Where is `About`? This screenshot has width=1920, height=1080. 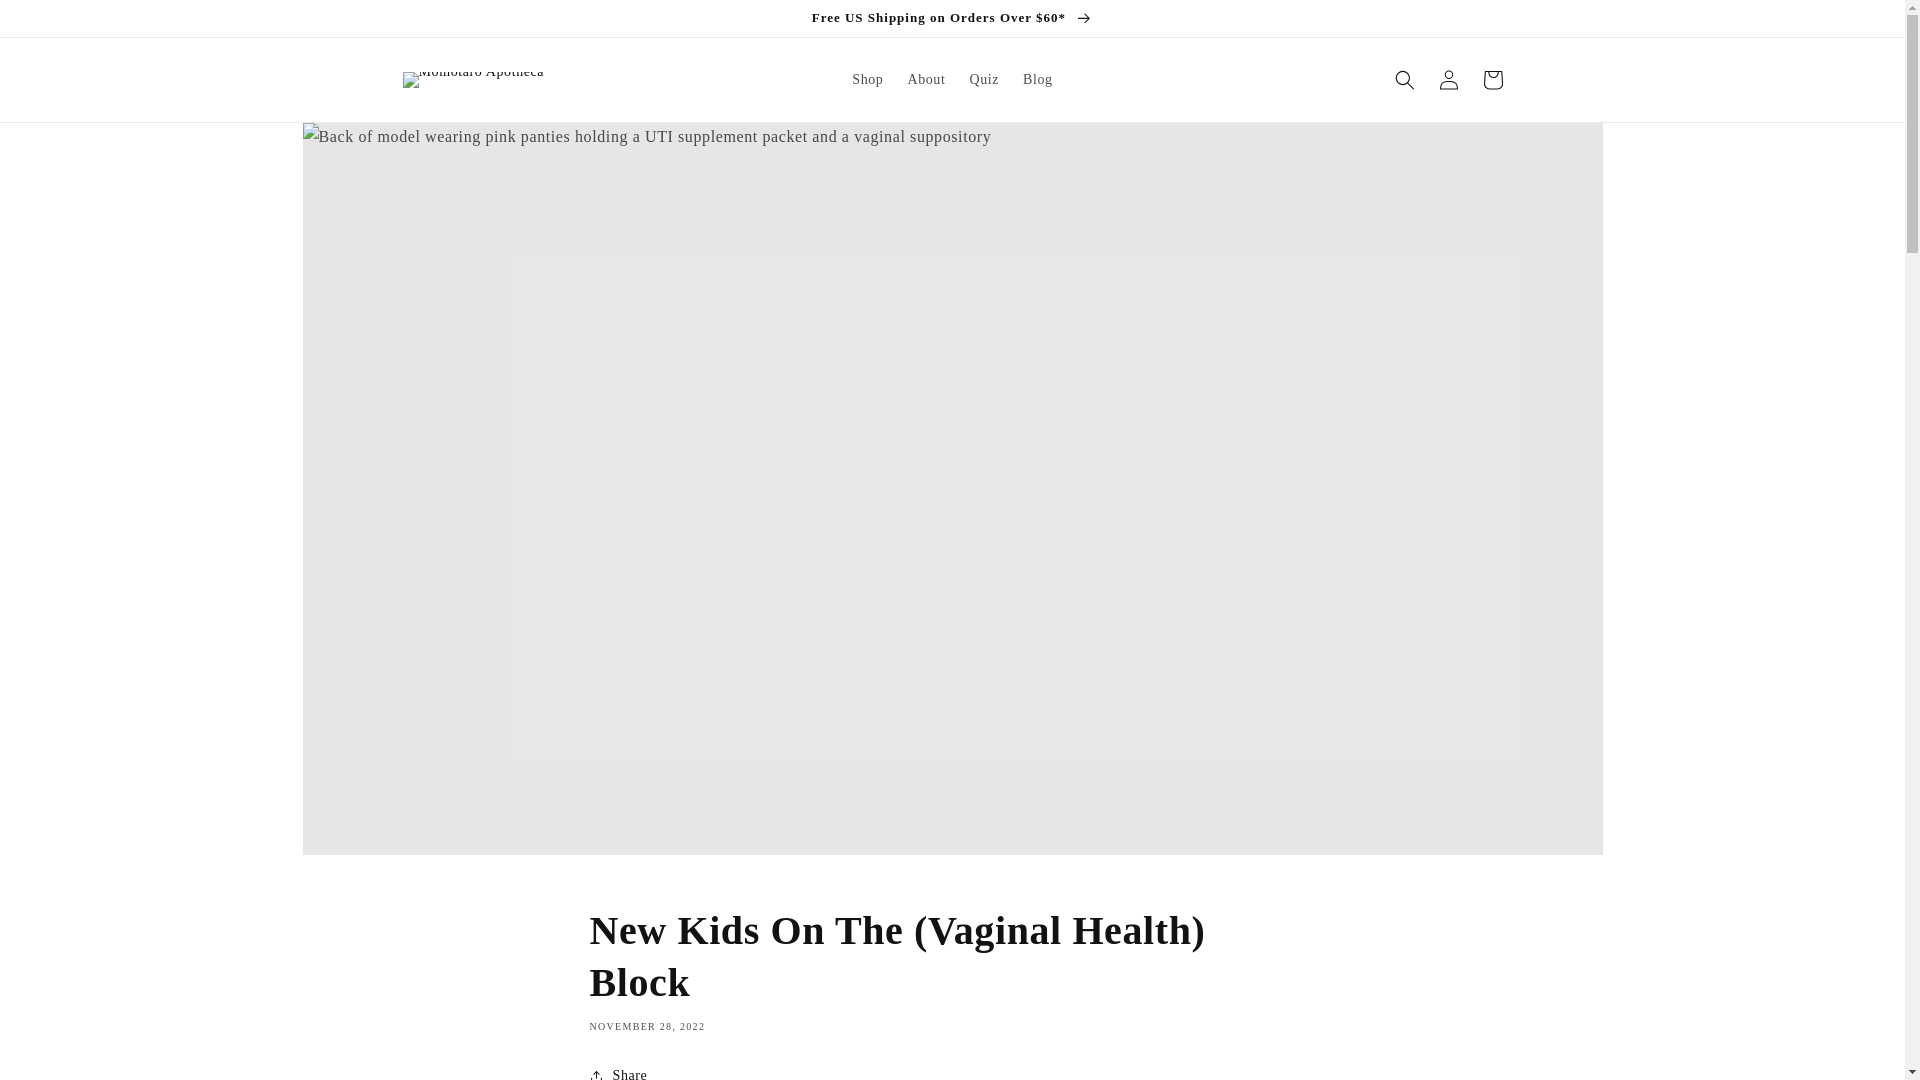 About is located at coordinates (925, 80).